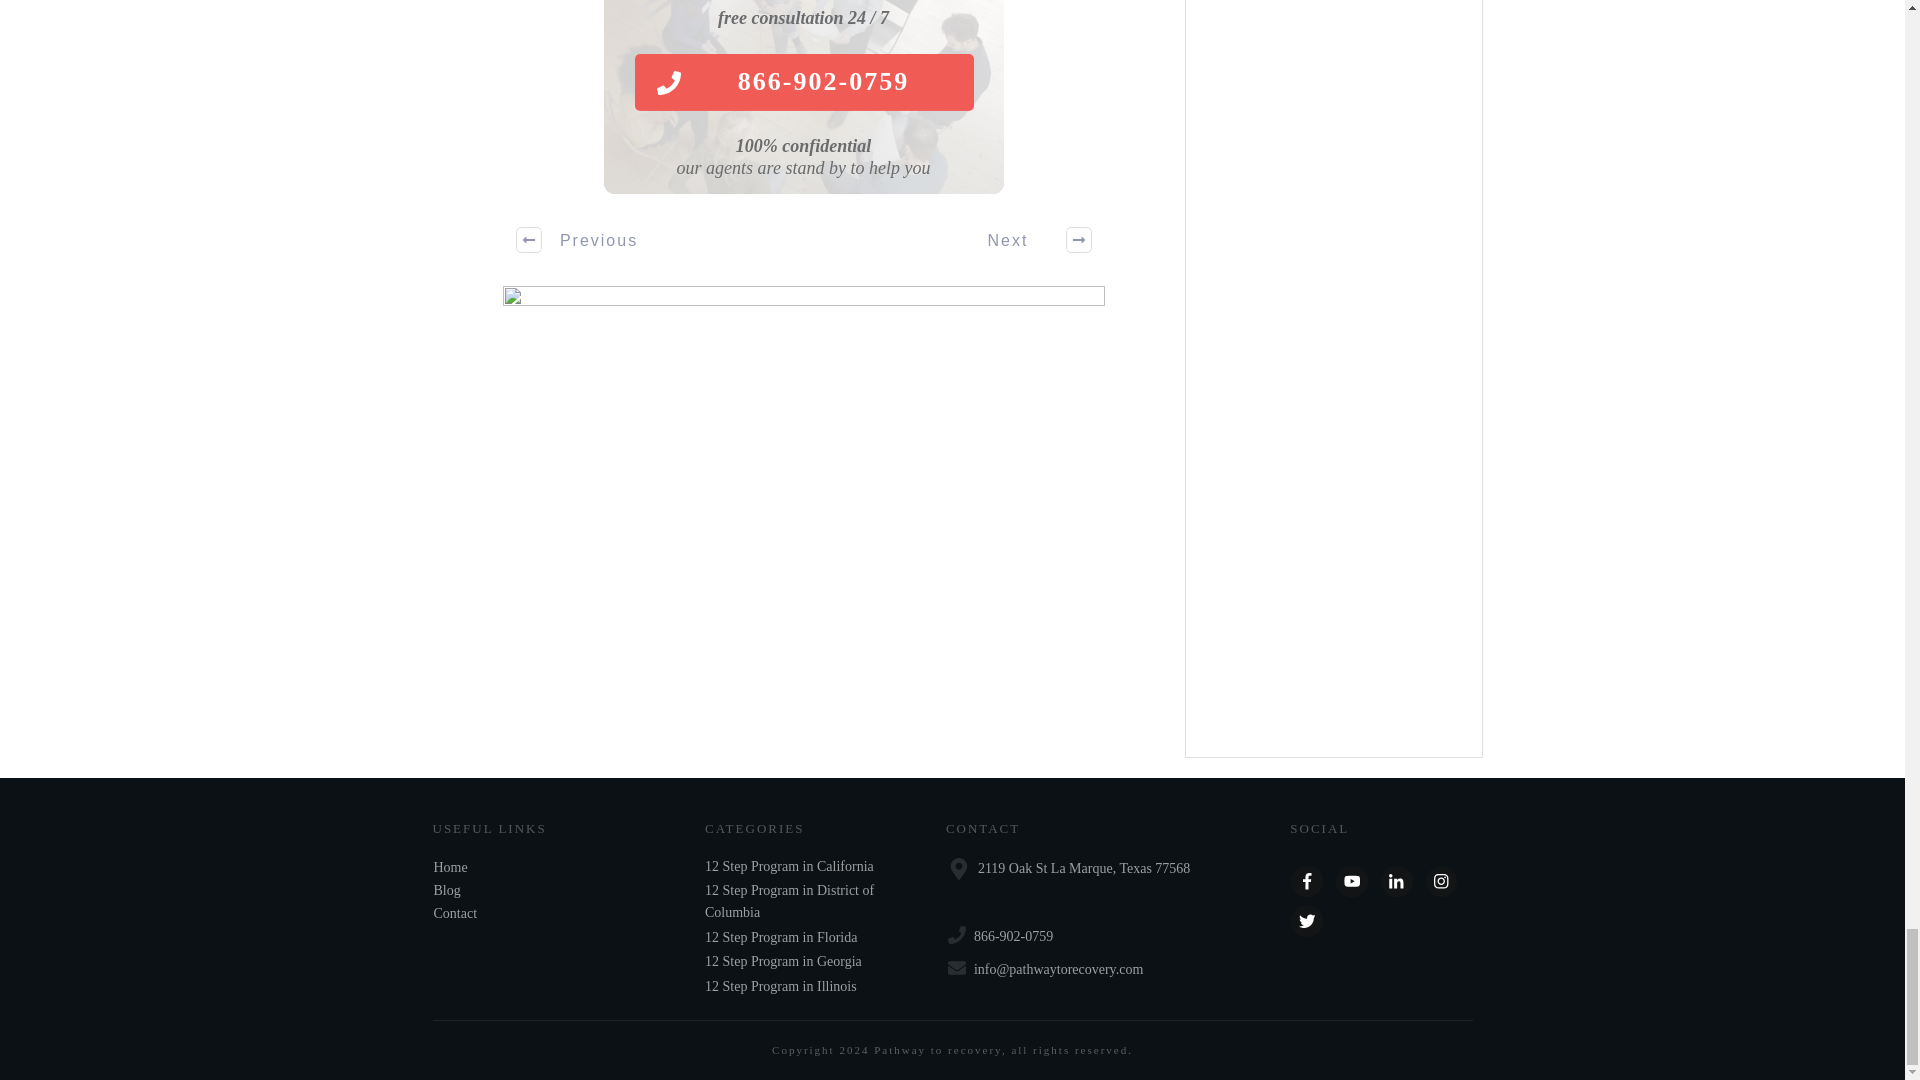 This screenshot has width=1920, height=1080. What do you see at coordinates (803, 82) in the screenshot?
I see `866-902-0759` at bounding box center [803, 82].